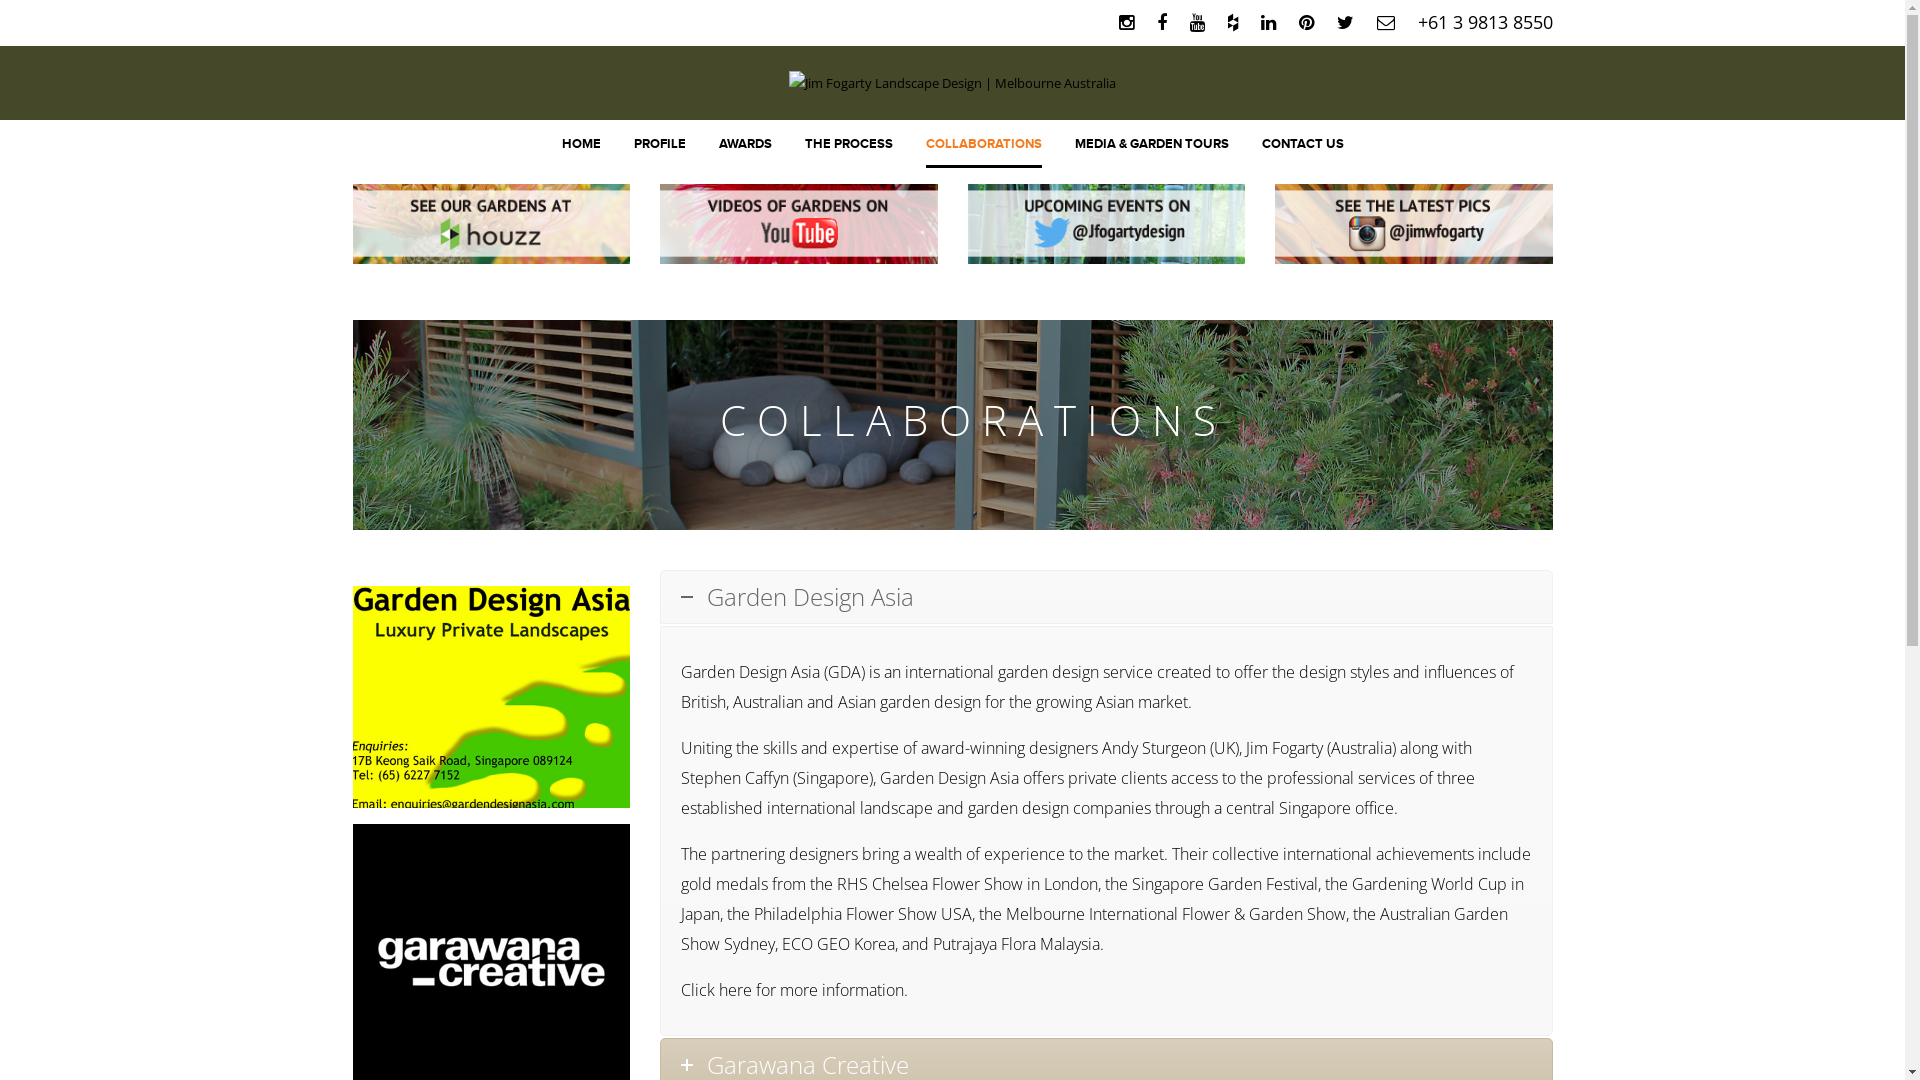 The image size is (1920, 1080). What do you see at coordinates (660, 144) in the screenshot?
I see `PROFILE` at bounding box center [660, 144].